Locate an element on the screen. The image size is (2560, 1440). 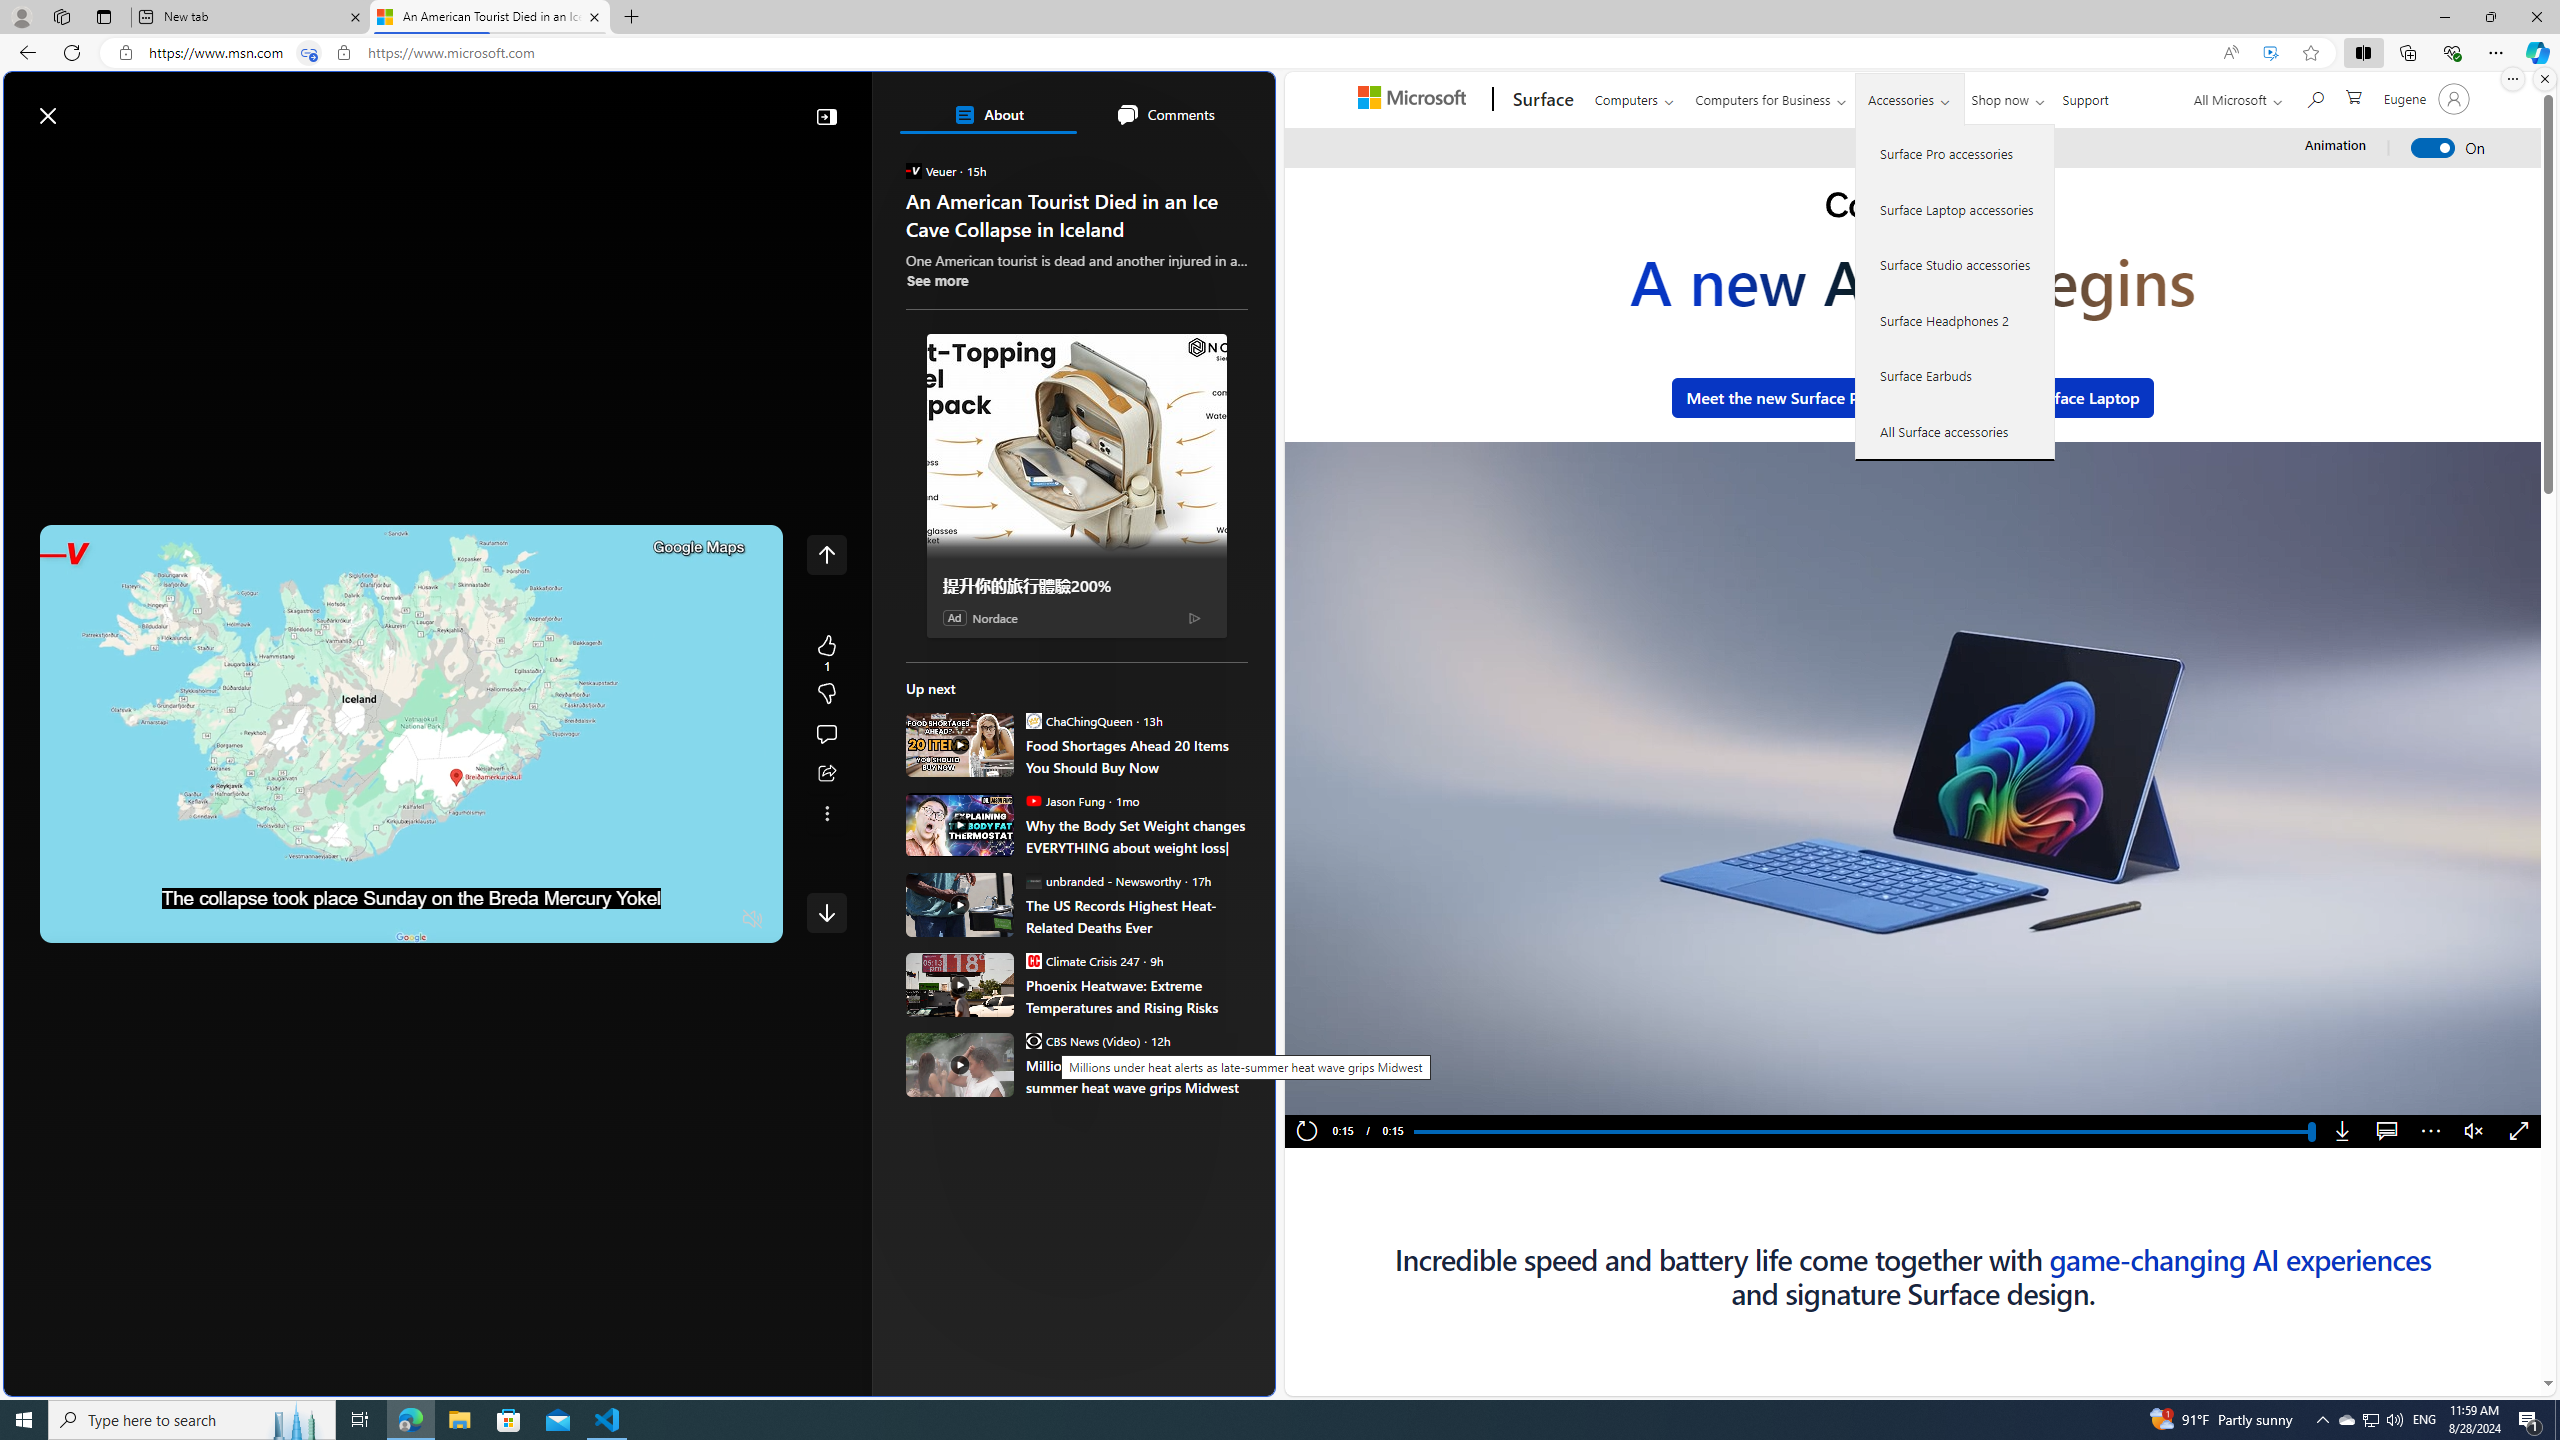
Progress Bar is located at coordinates (1862, 1132).